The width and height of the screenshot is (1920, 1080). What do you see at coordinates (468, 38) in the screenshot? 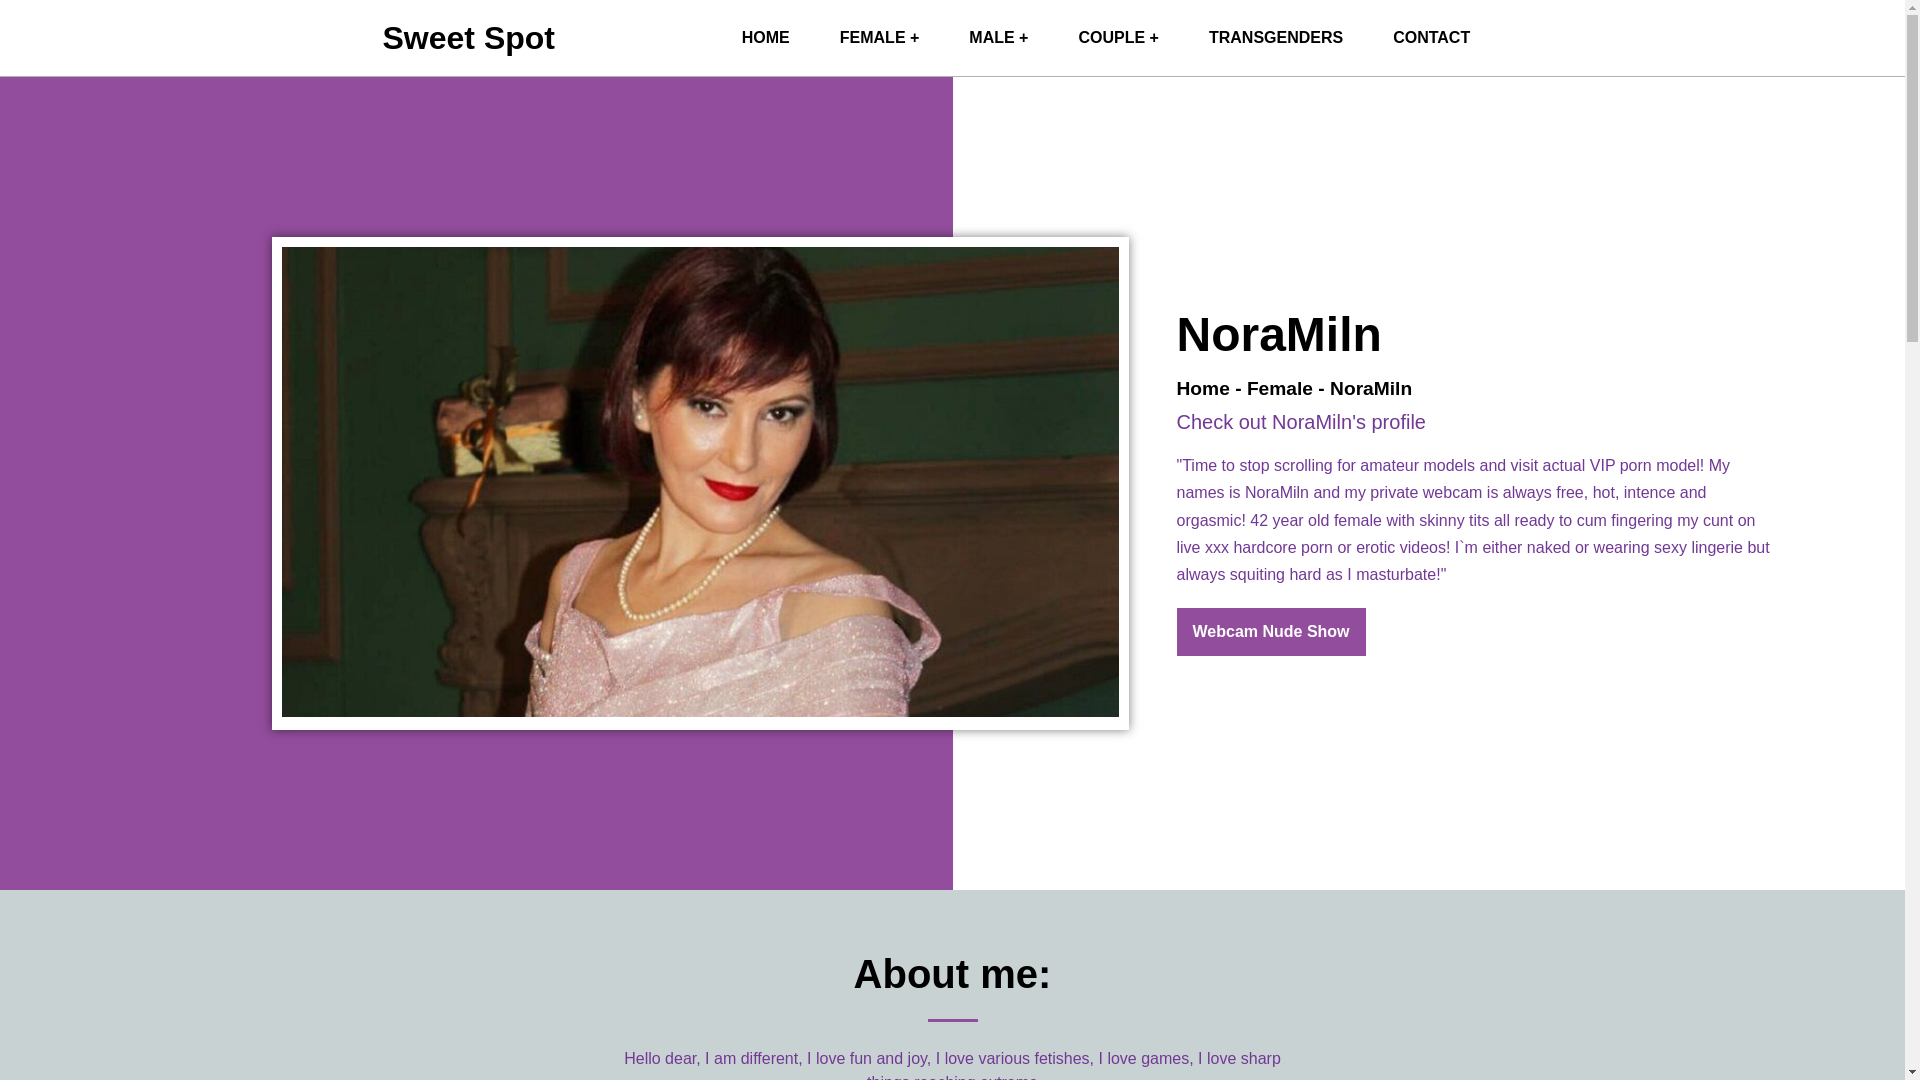
I see `Sweet Spot` at bounding box center [468, 38].